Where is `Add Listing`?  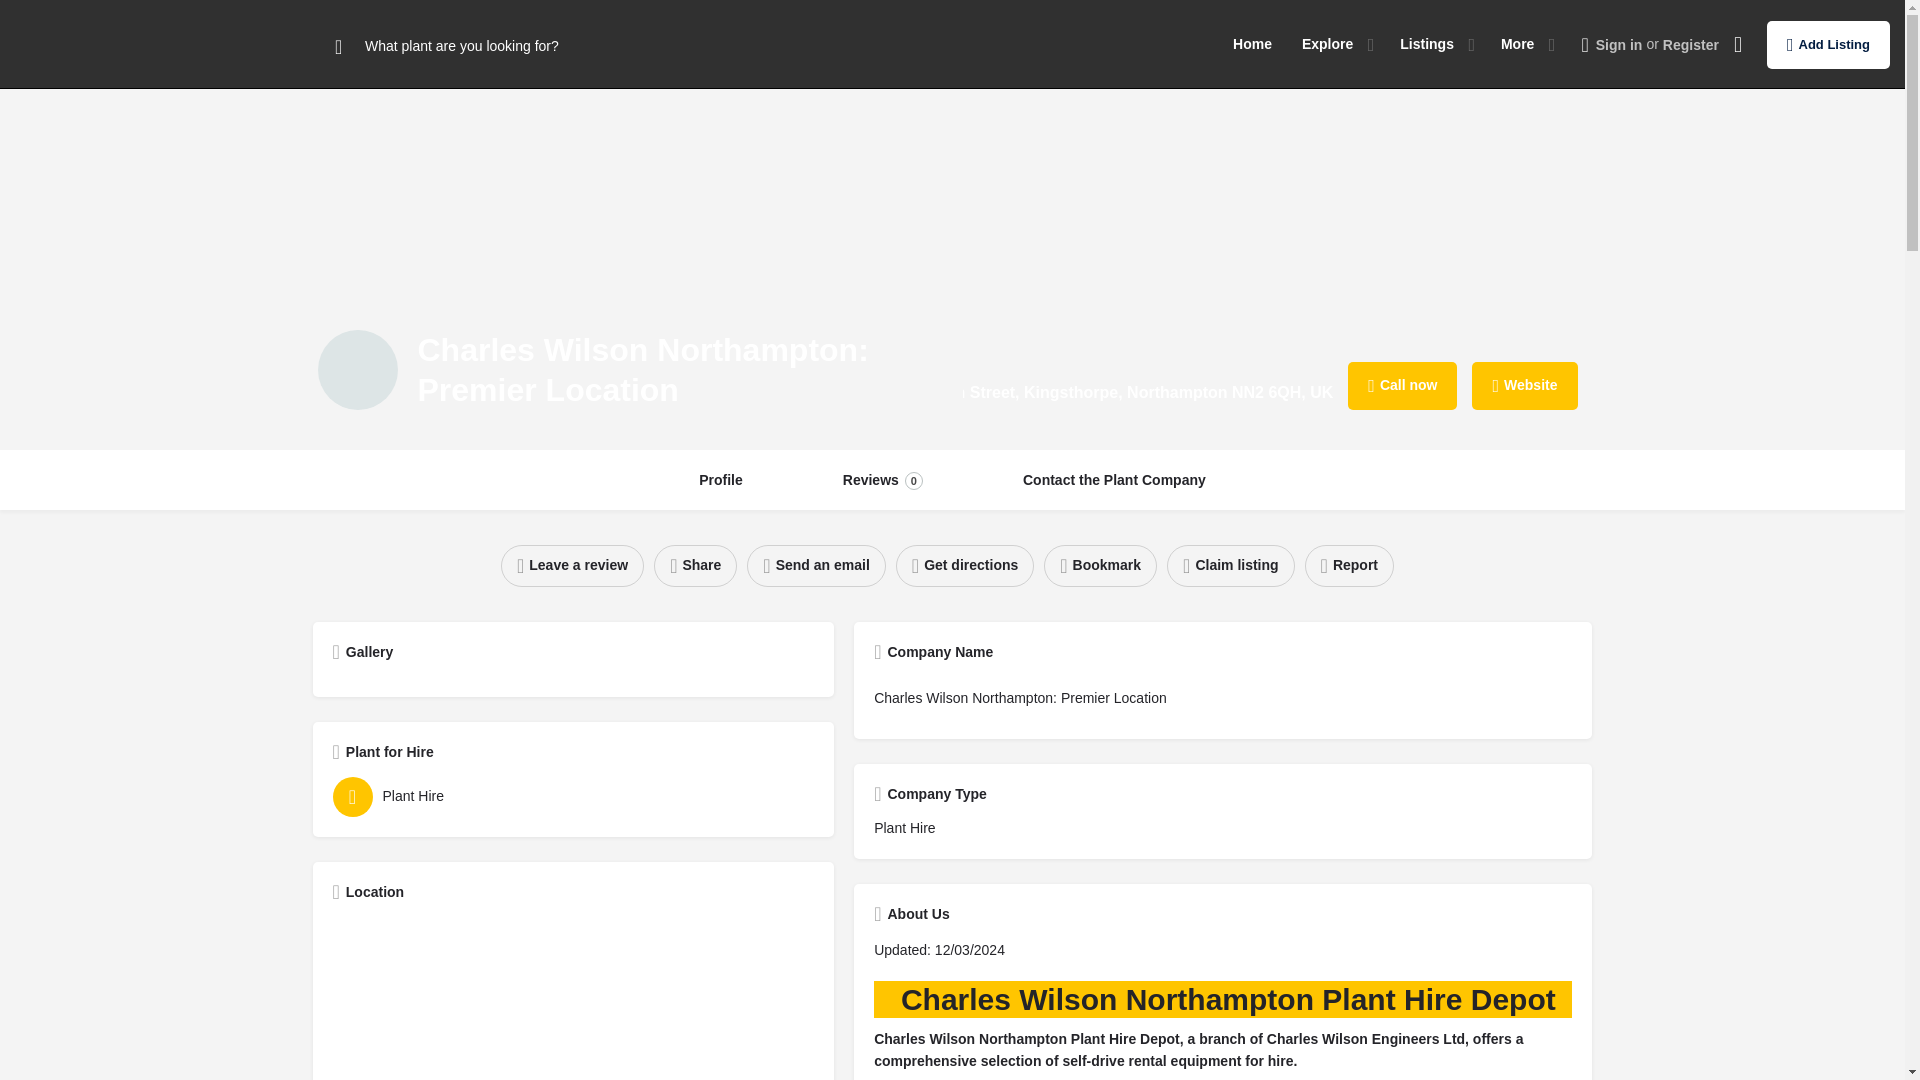 Add Listing is located at coordinates (720, 480).